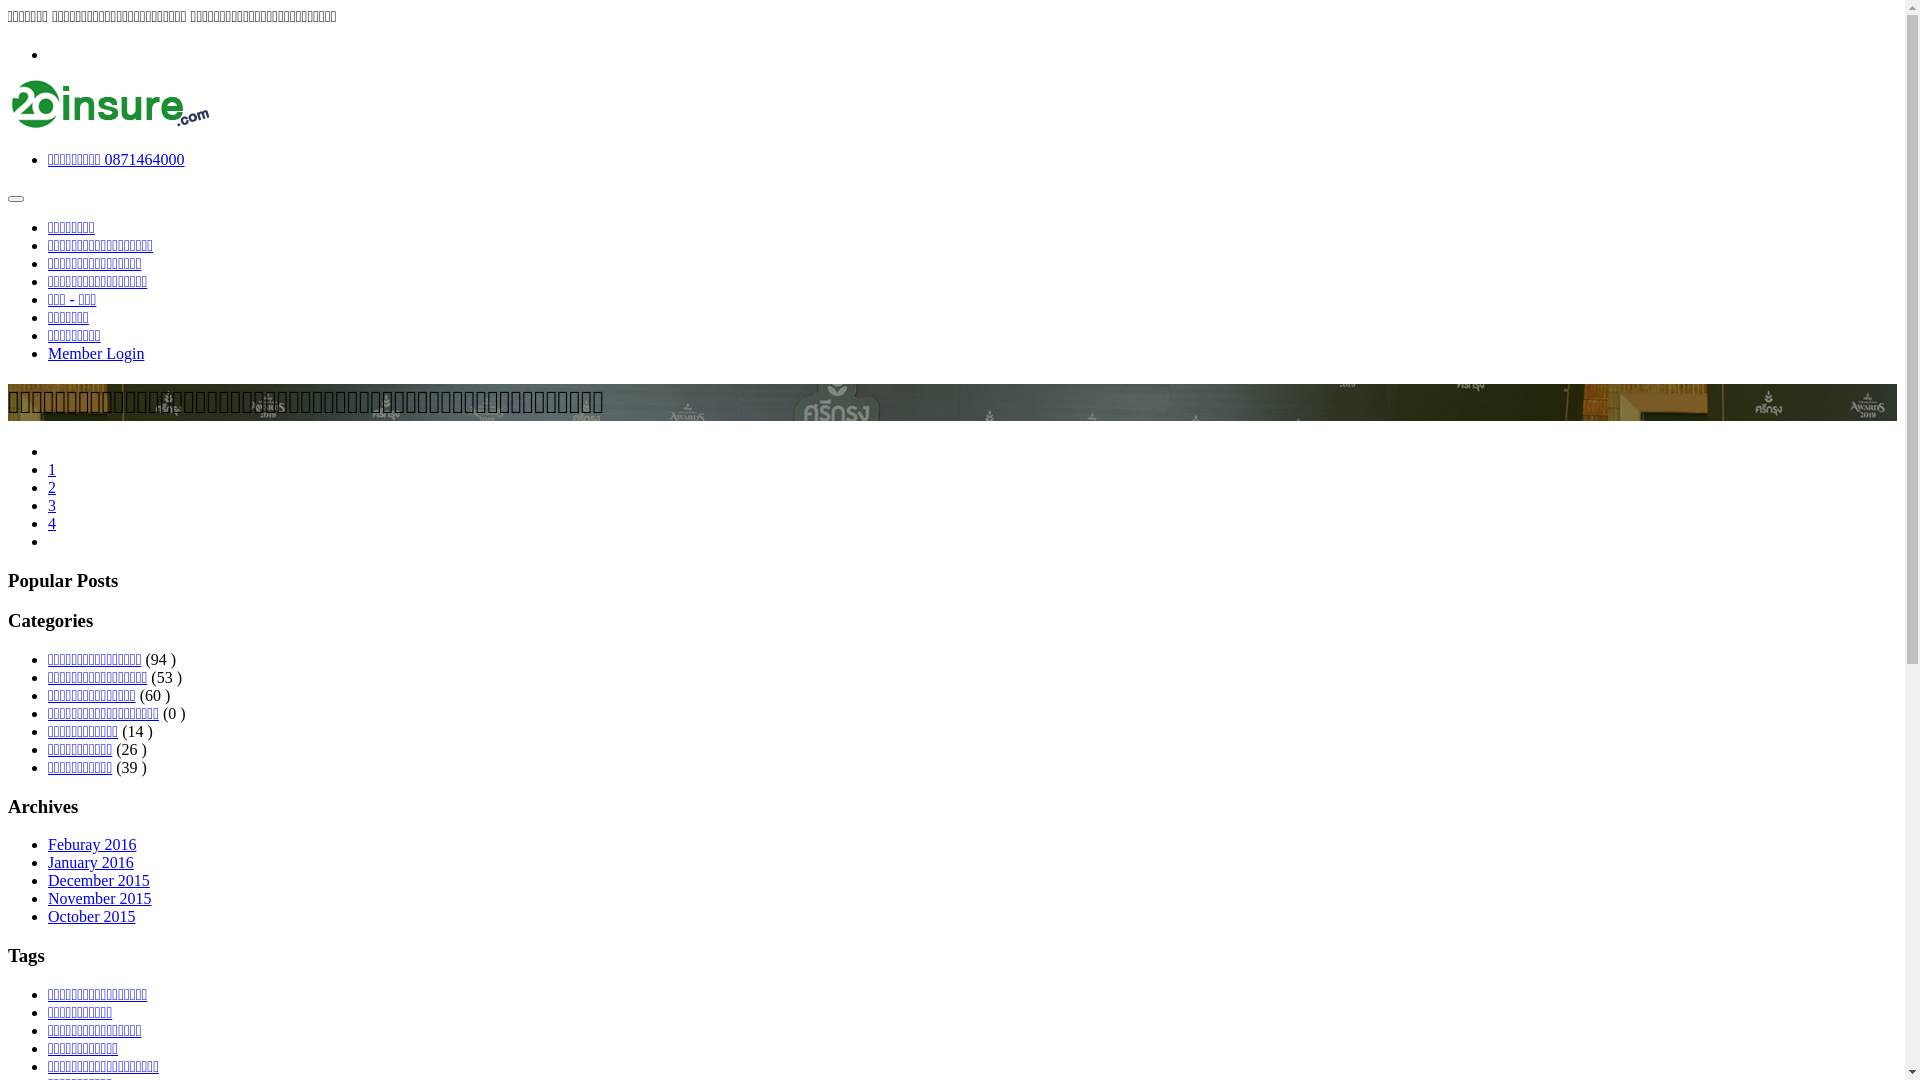 Image resolution: width=1920 pixels, height=1080 pixels. Describe the element at coordinates (99, 880) in the screenshot. I see `December 2015` at that location.